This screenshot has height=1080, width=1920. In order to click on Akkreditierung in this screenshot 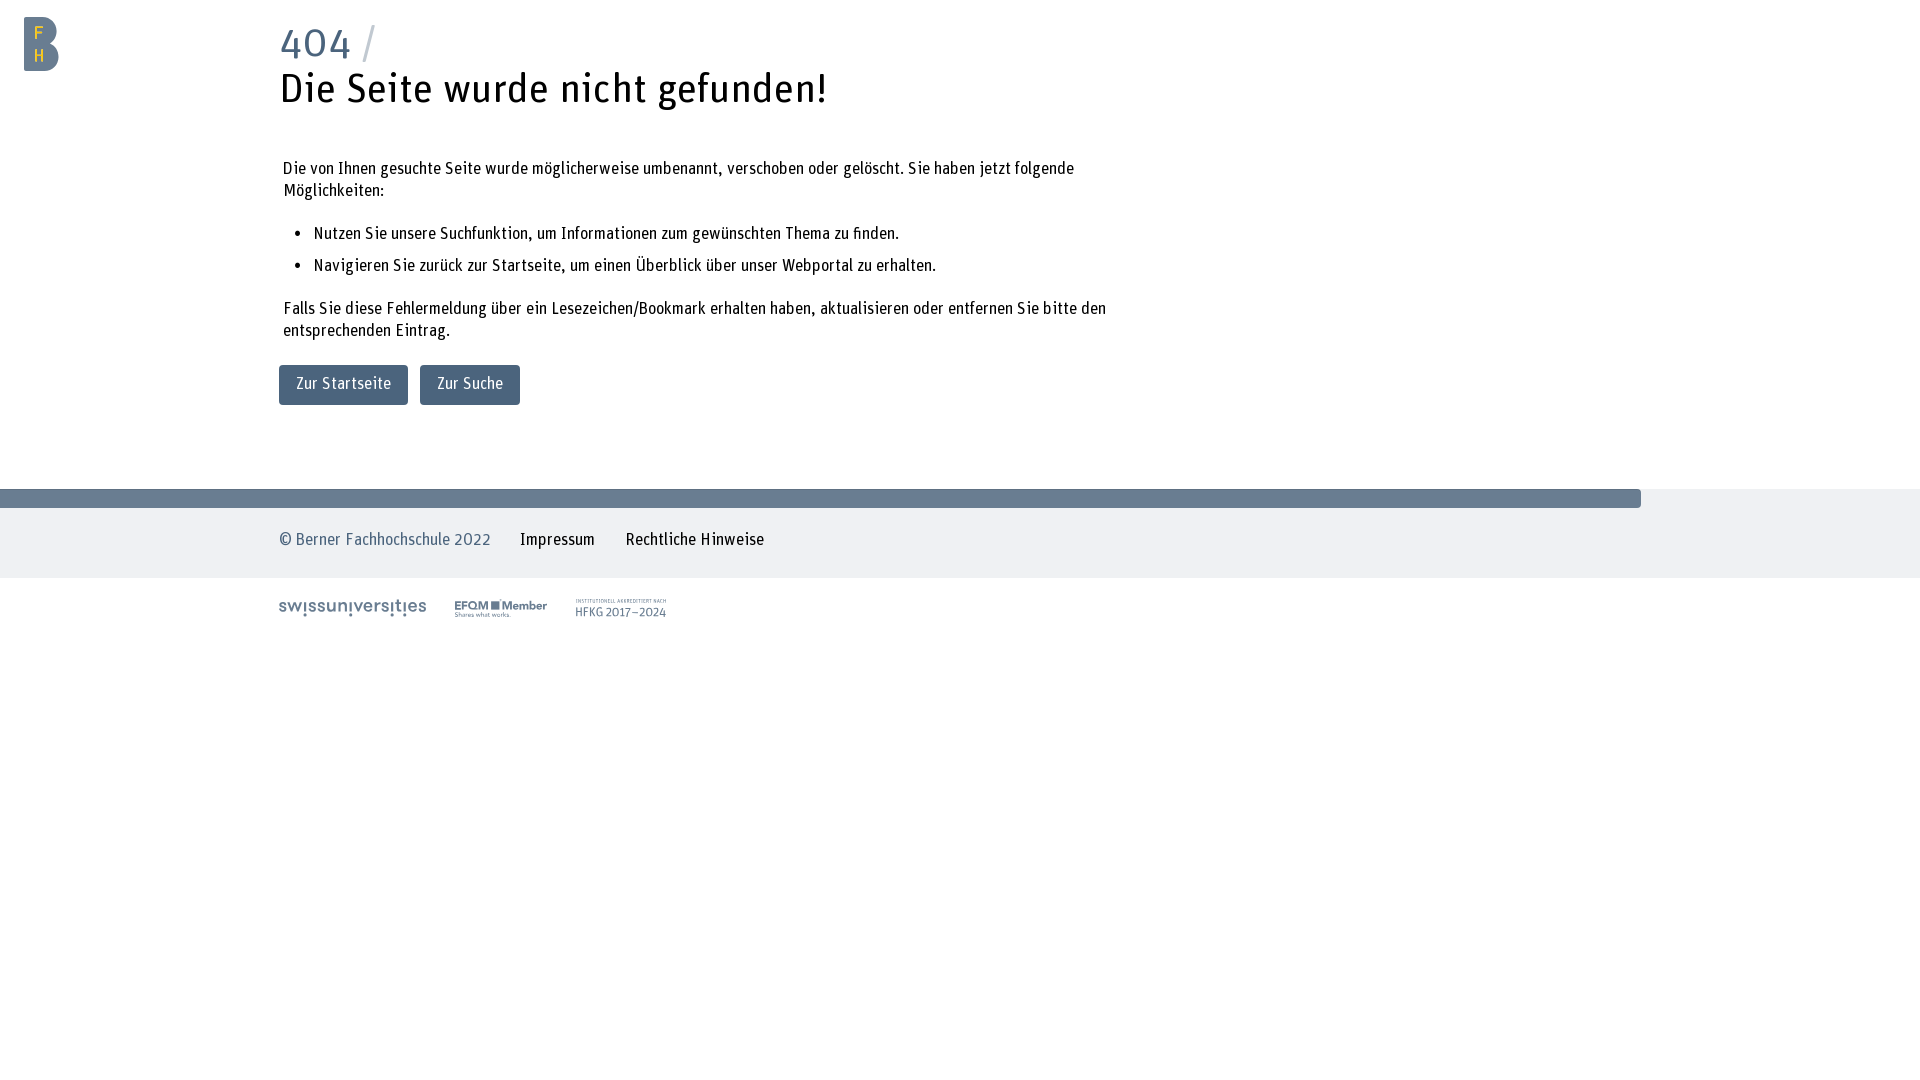, I will do `click(621, 608)`.